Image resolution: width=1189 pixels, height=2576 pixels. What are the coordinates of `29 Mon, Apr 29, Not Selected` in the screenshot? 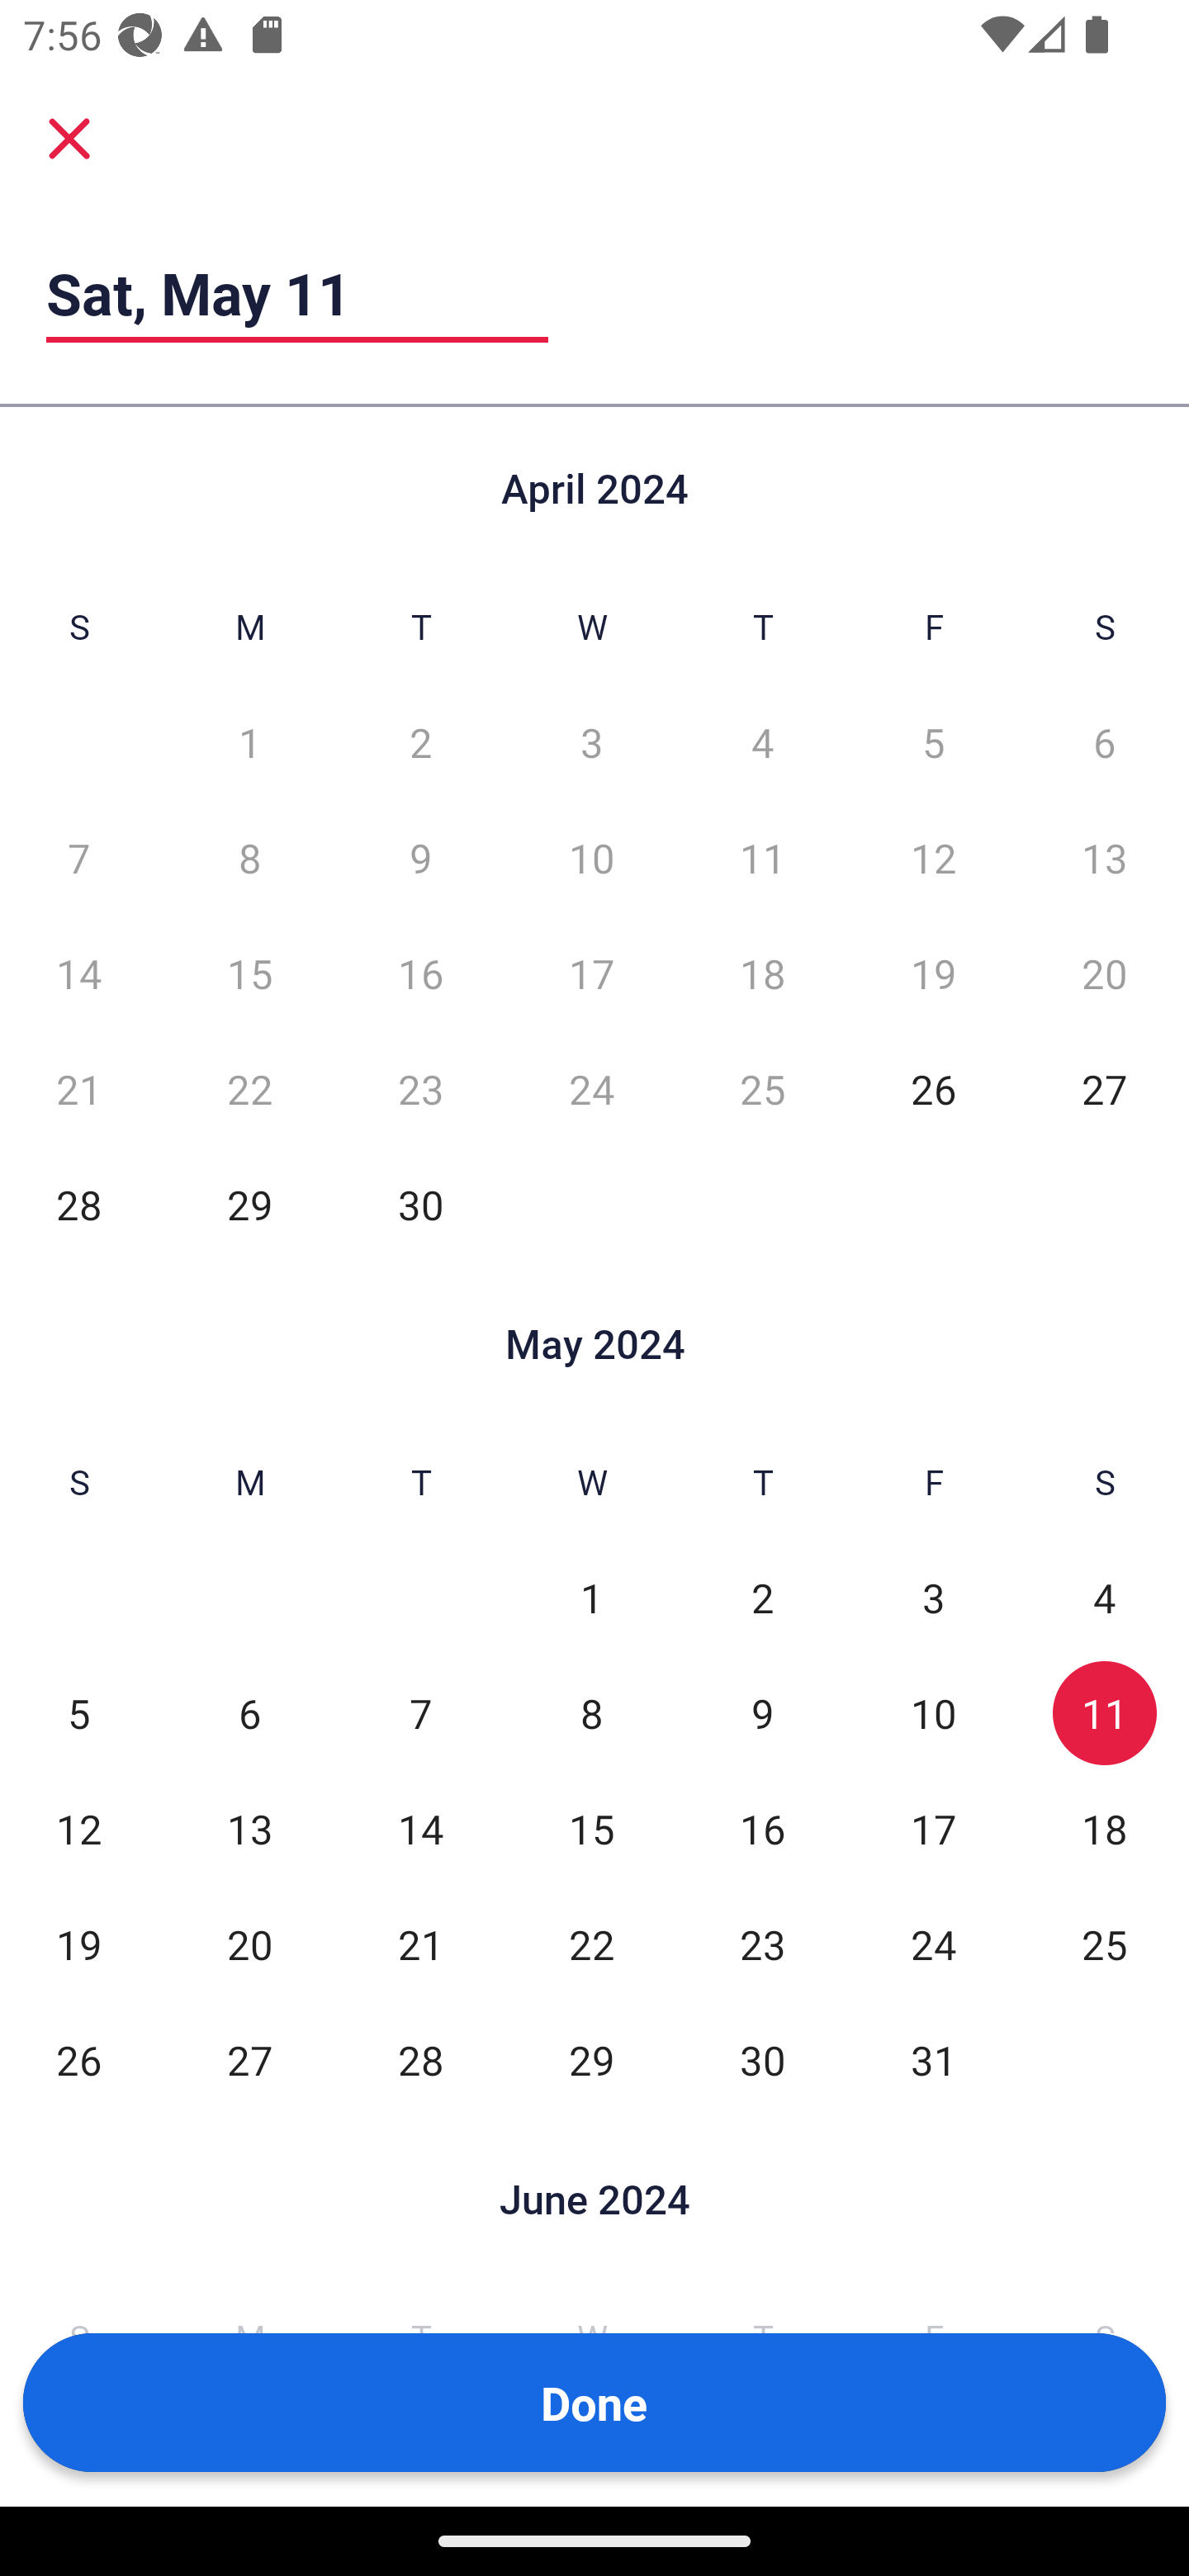 It's located at (249, 1204).